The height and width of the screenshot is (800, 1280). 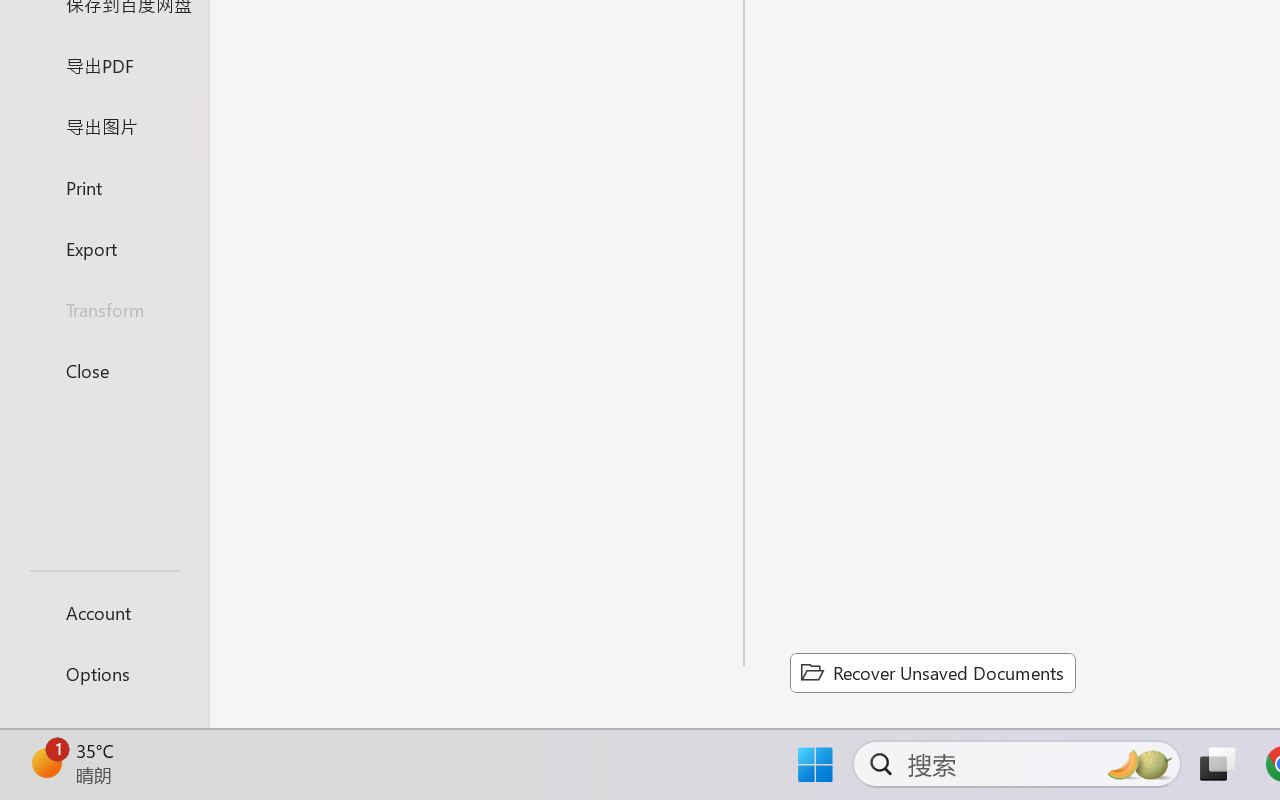 What do you see at coordinates (104, 674) in the screenshot?
I see `Options` at bounding box center [104, 674].